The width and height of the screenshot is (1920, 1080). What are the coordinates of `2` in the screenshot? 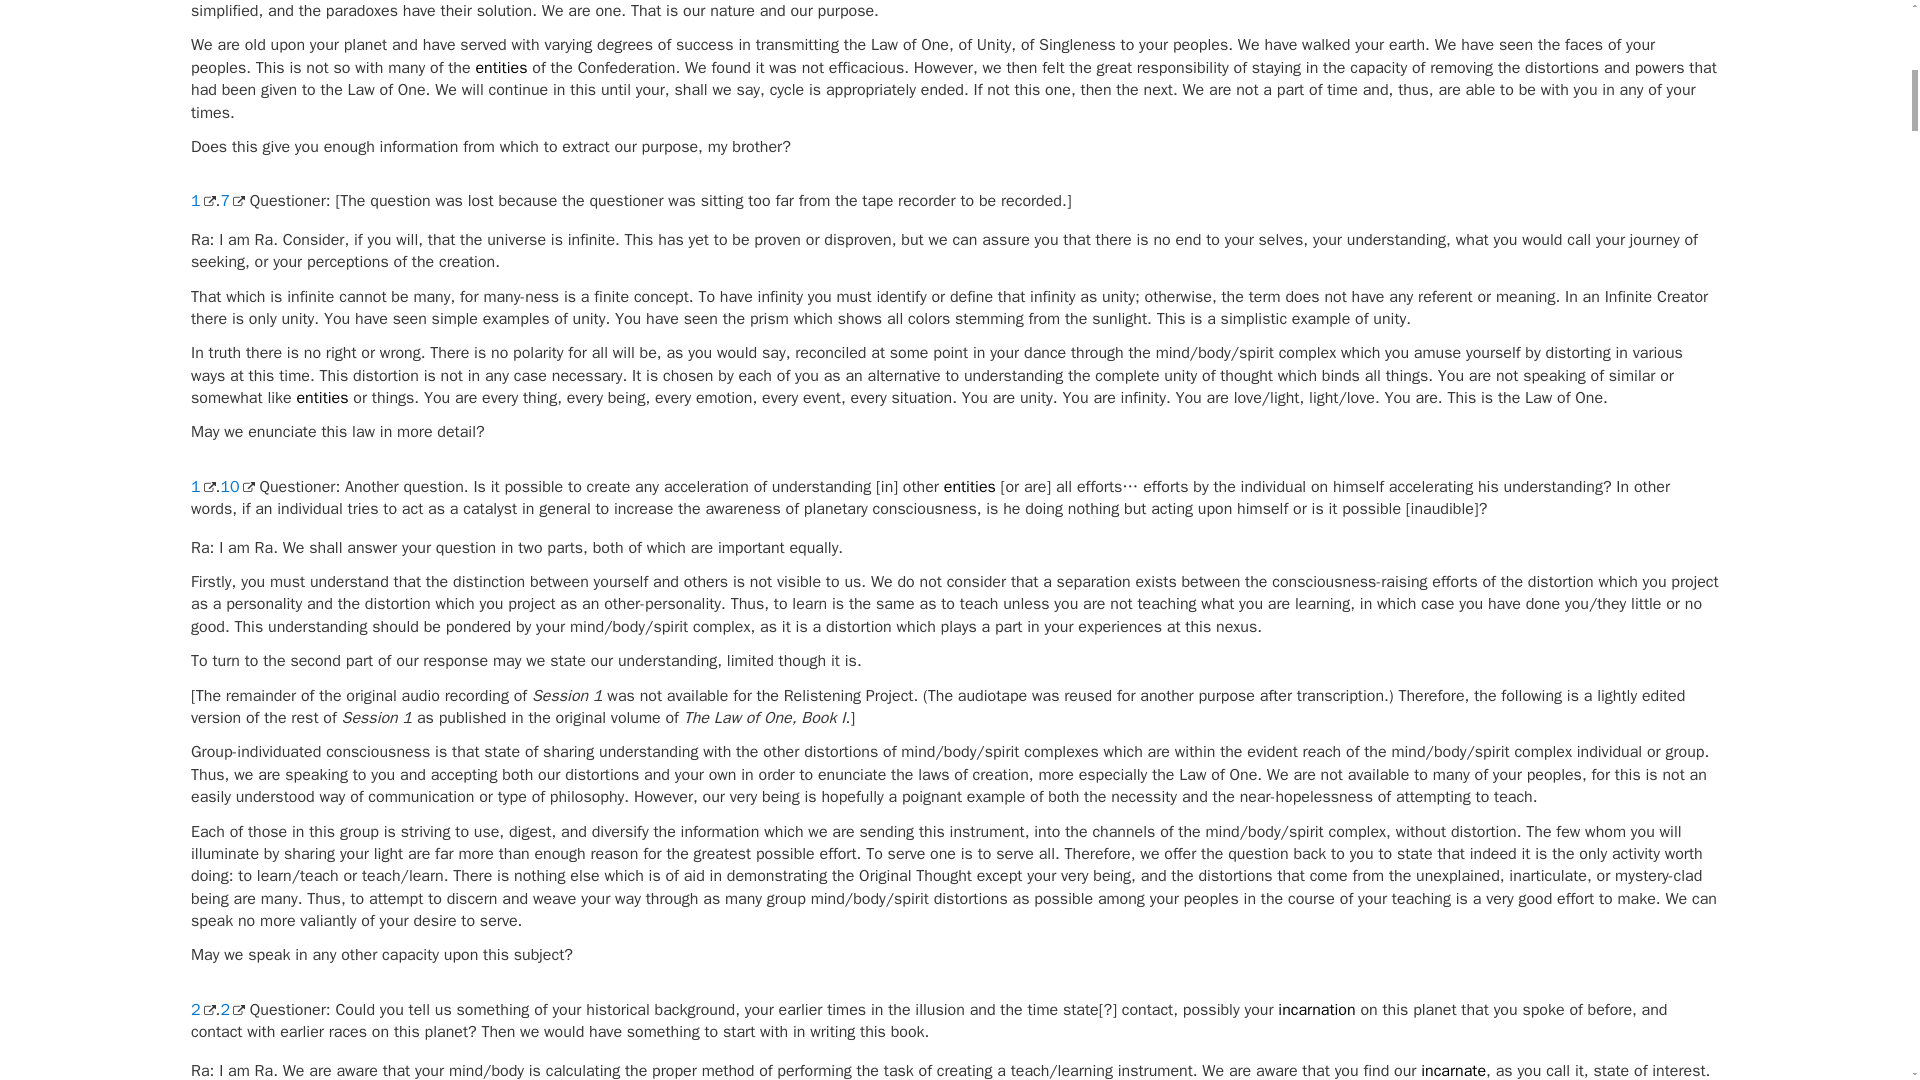 It's located at (202, 1010).